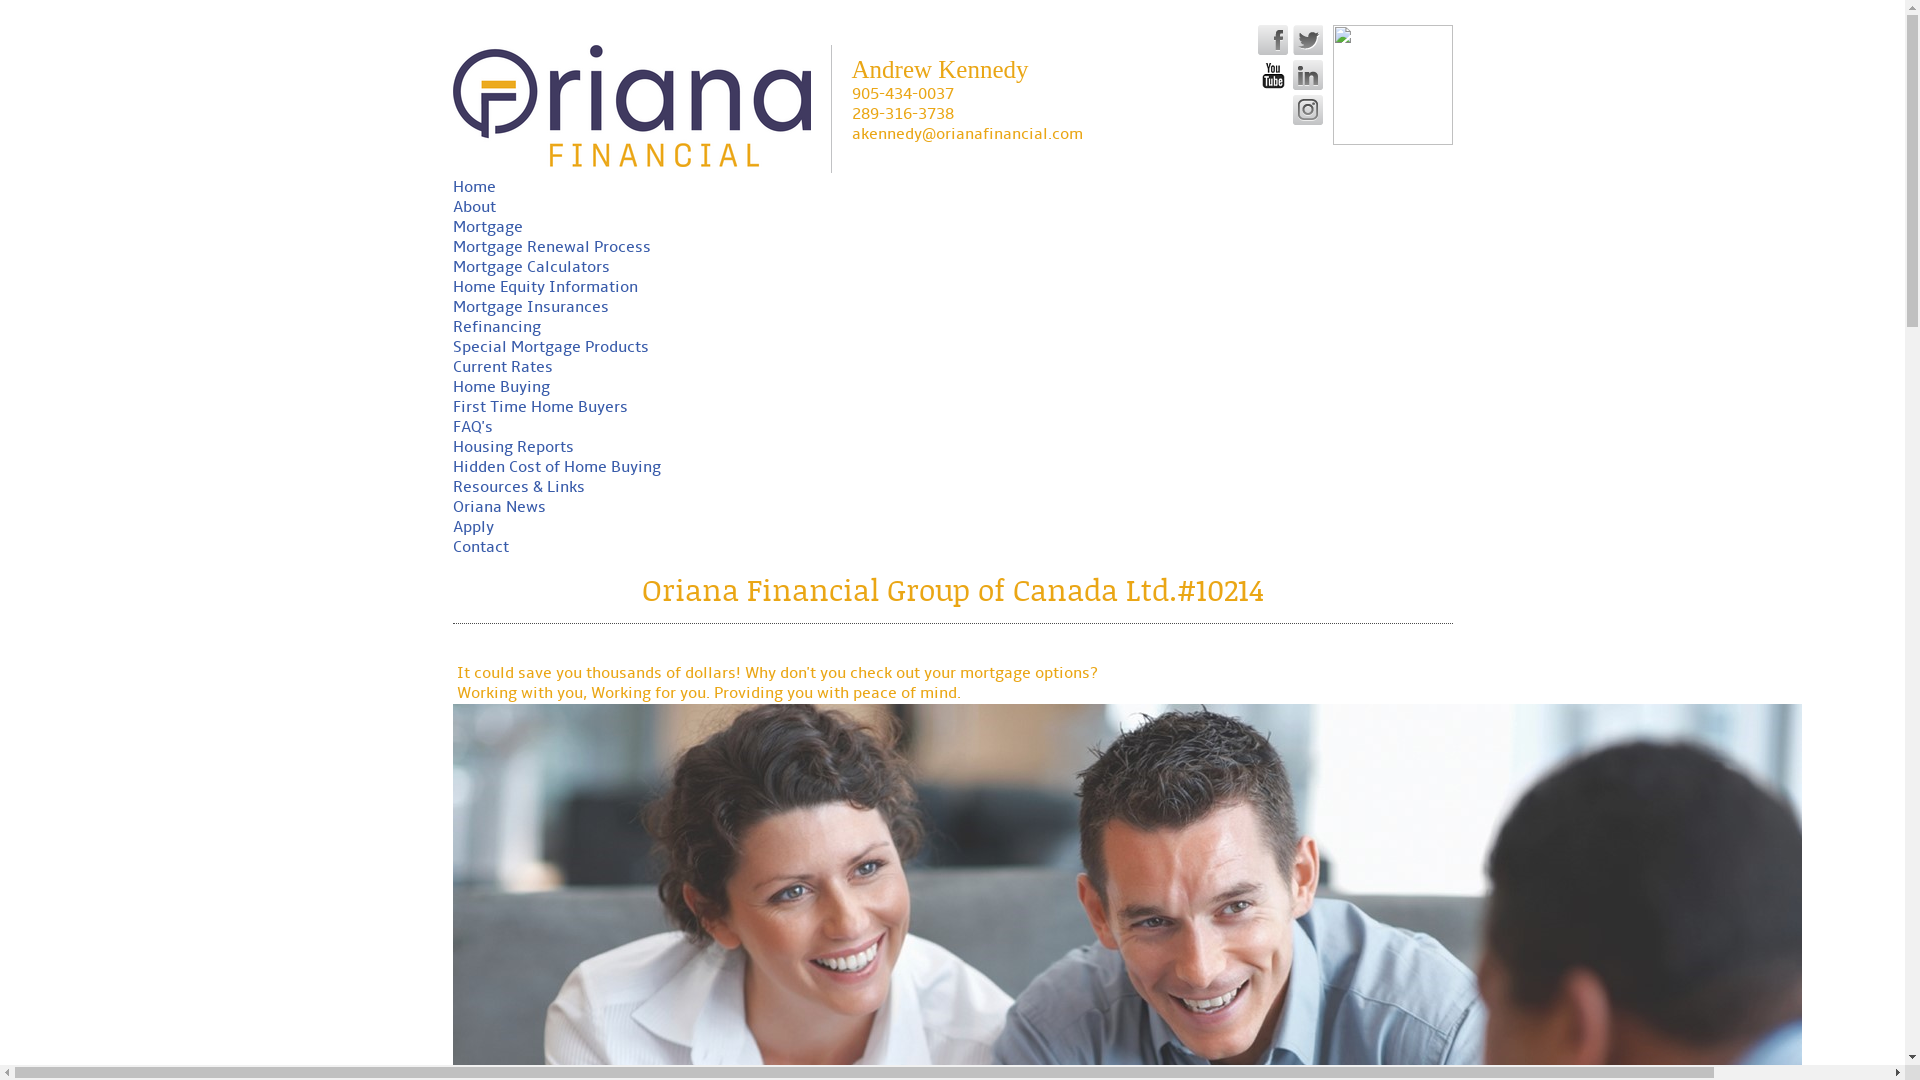 This screenshot has width=1920, height=1080. What do you see at coordinates (518, 488) in the screenshot?
I see `Resources & Links` at bounding box center [518, 488].